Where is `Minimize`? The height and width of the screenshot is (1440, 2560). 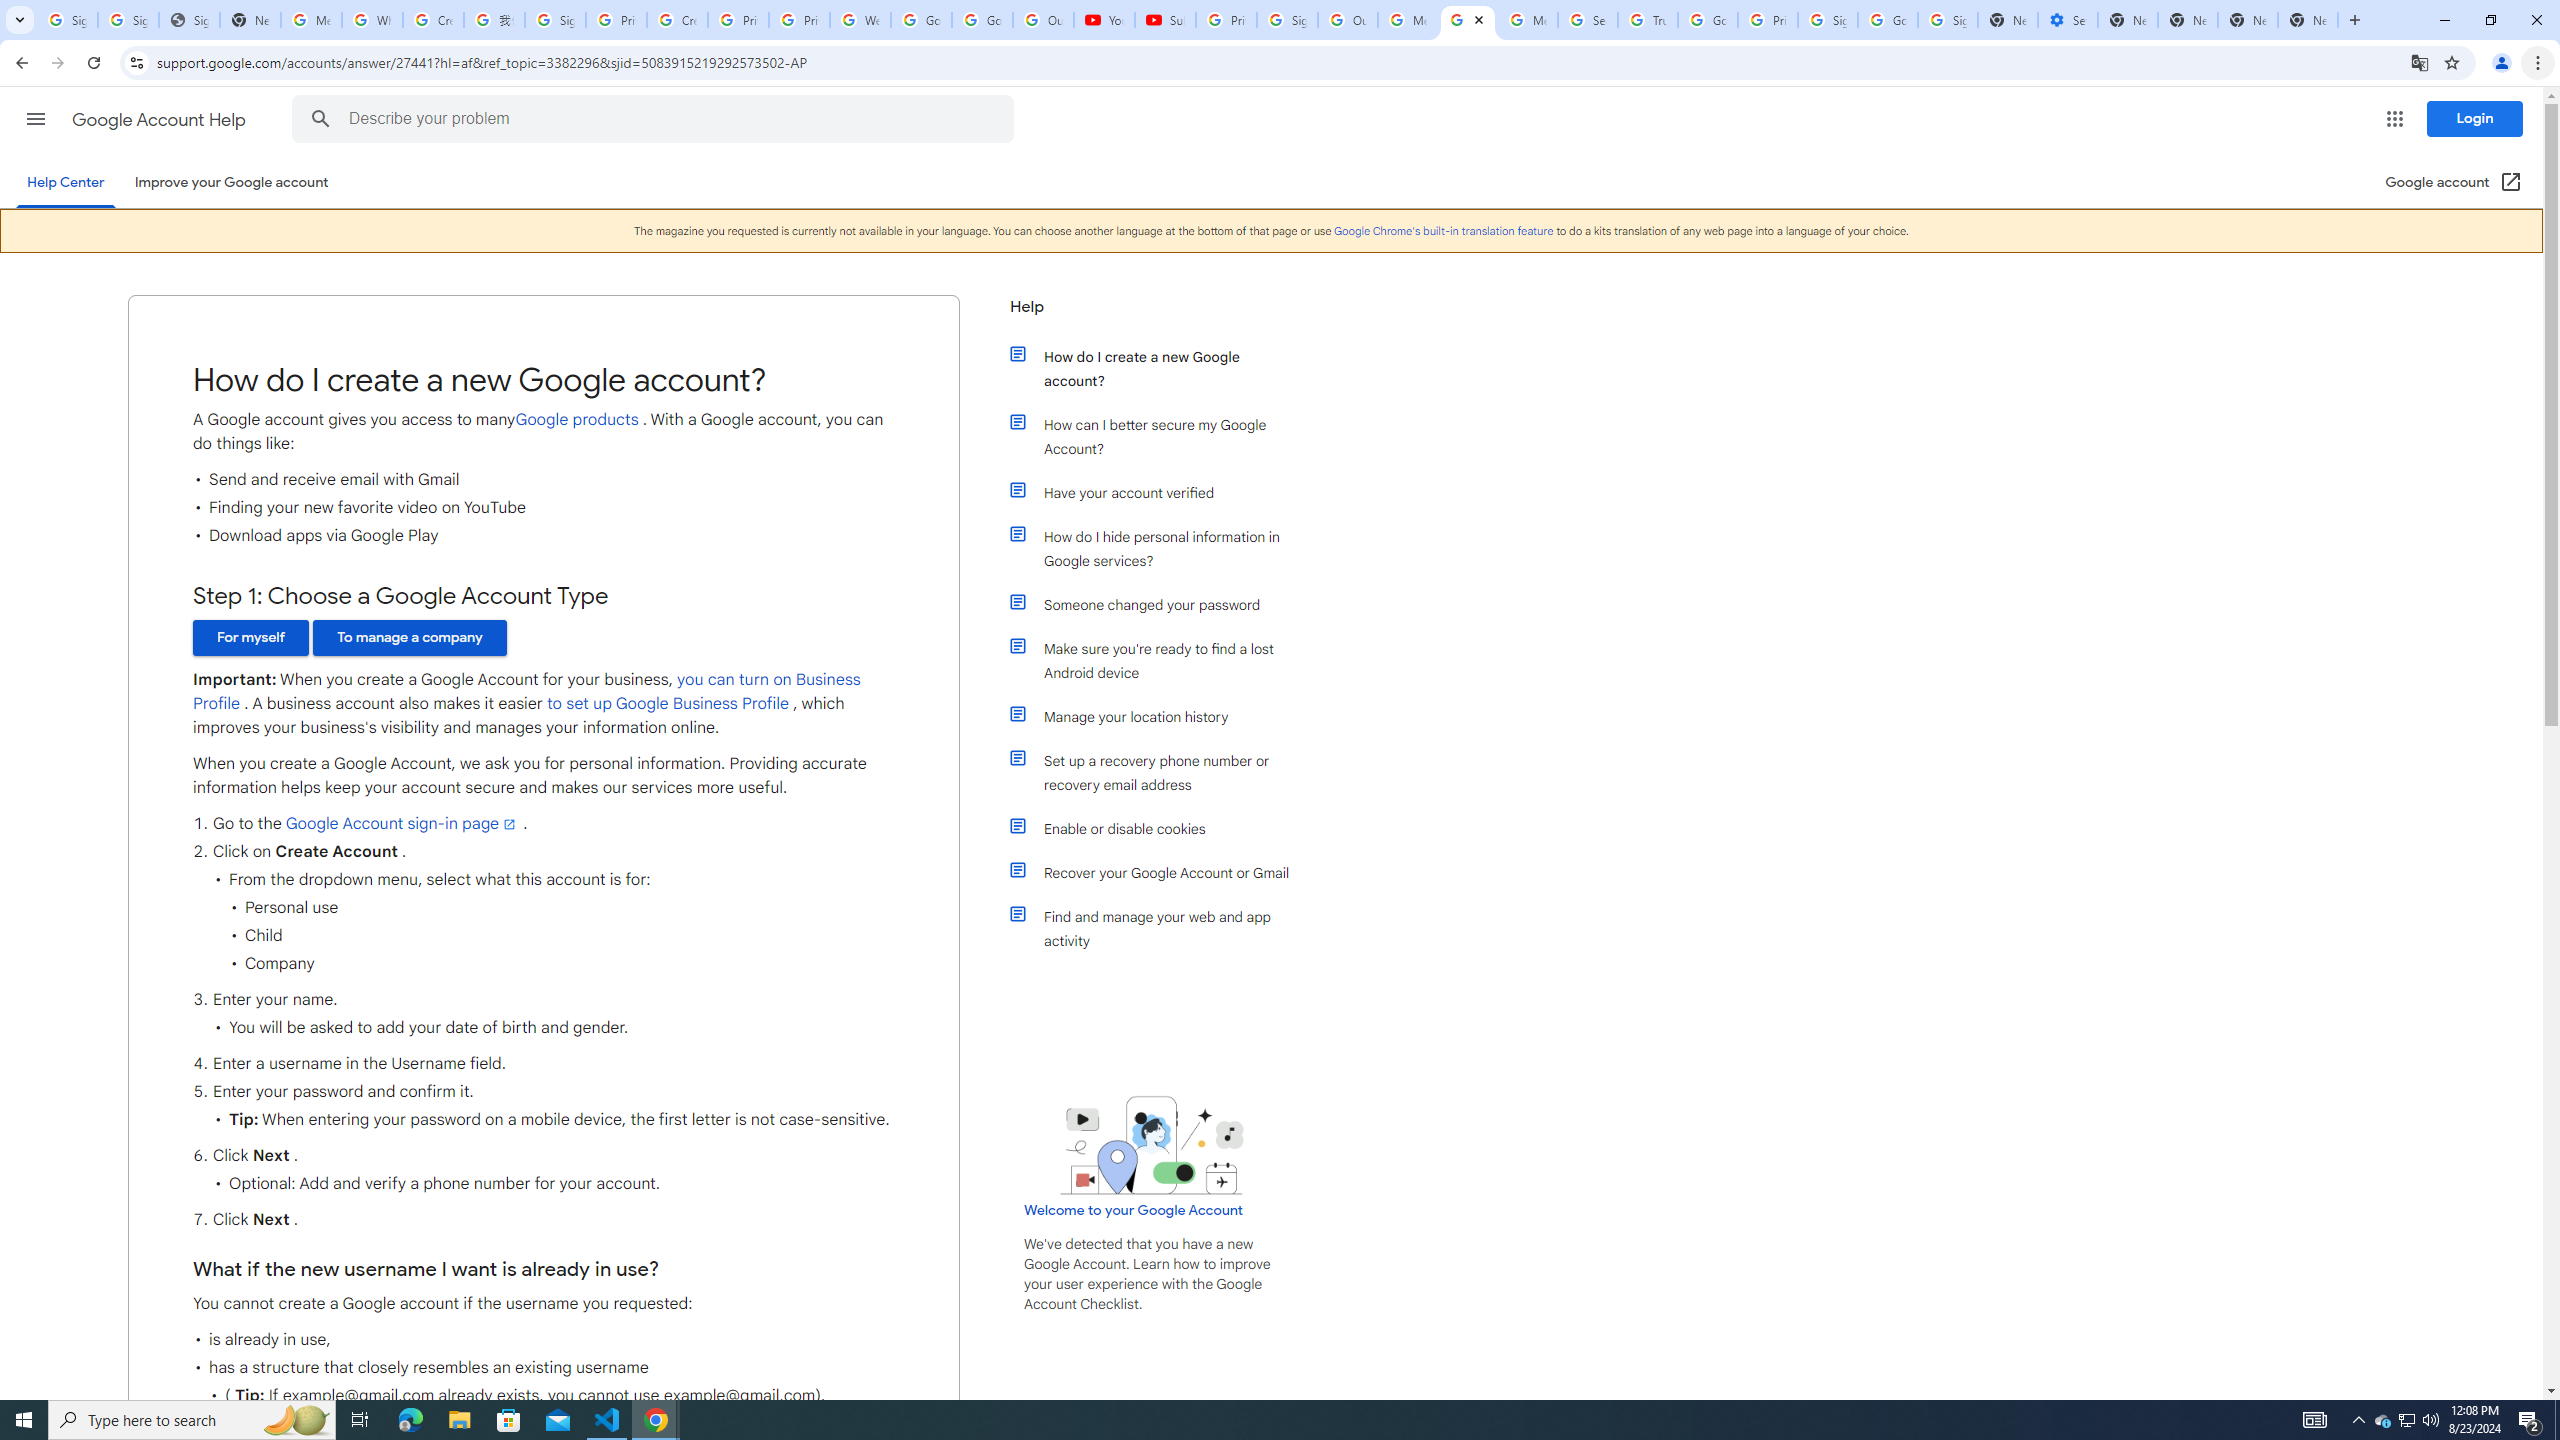
Minimize is located at coordinates (2444, 20).